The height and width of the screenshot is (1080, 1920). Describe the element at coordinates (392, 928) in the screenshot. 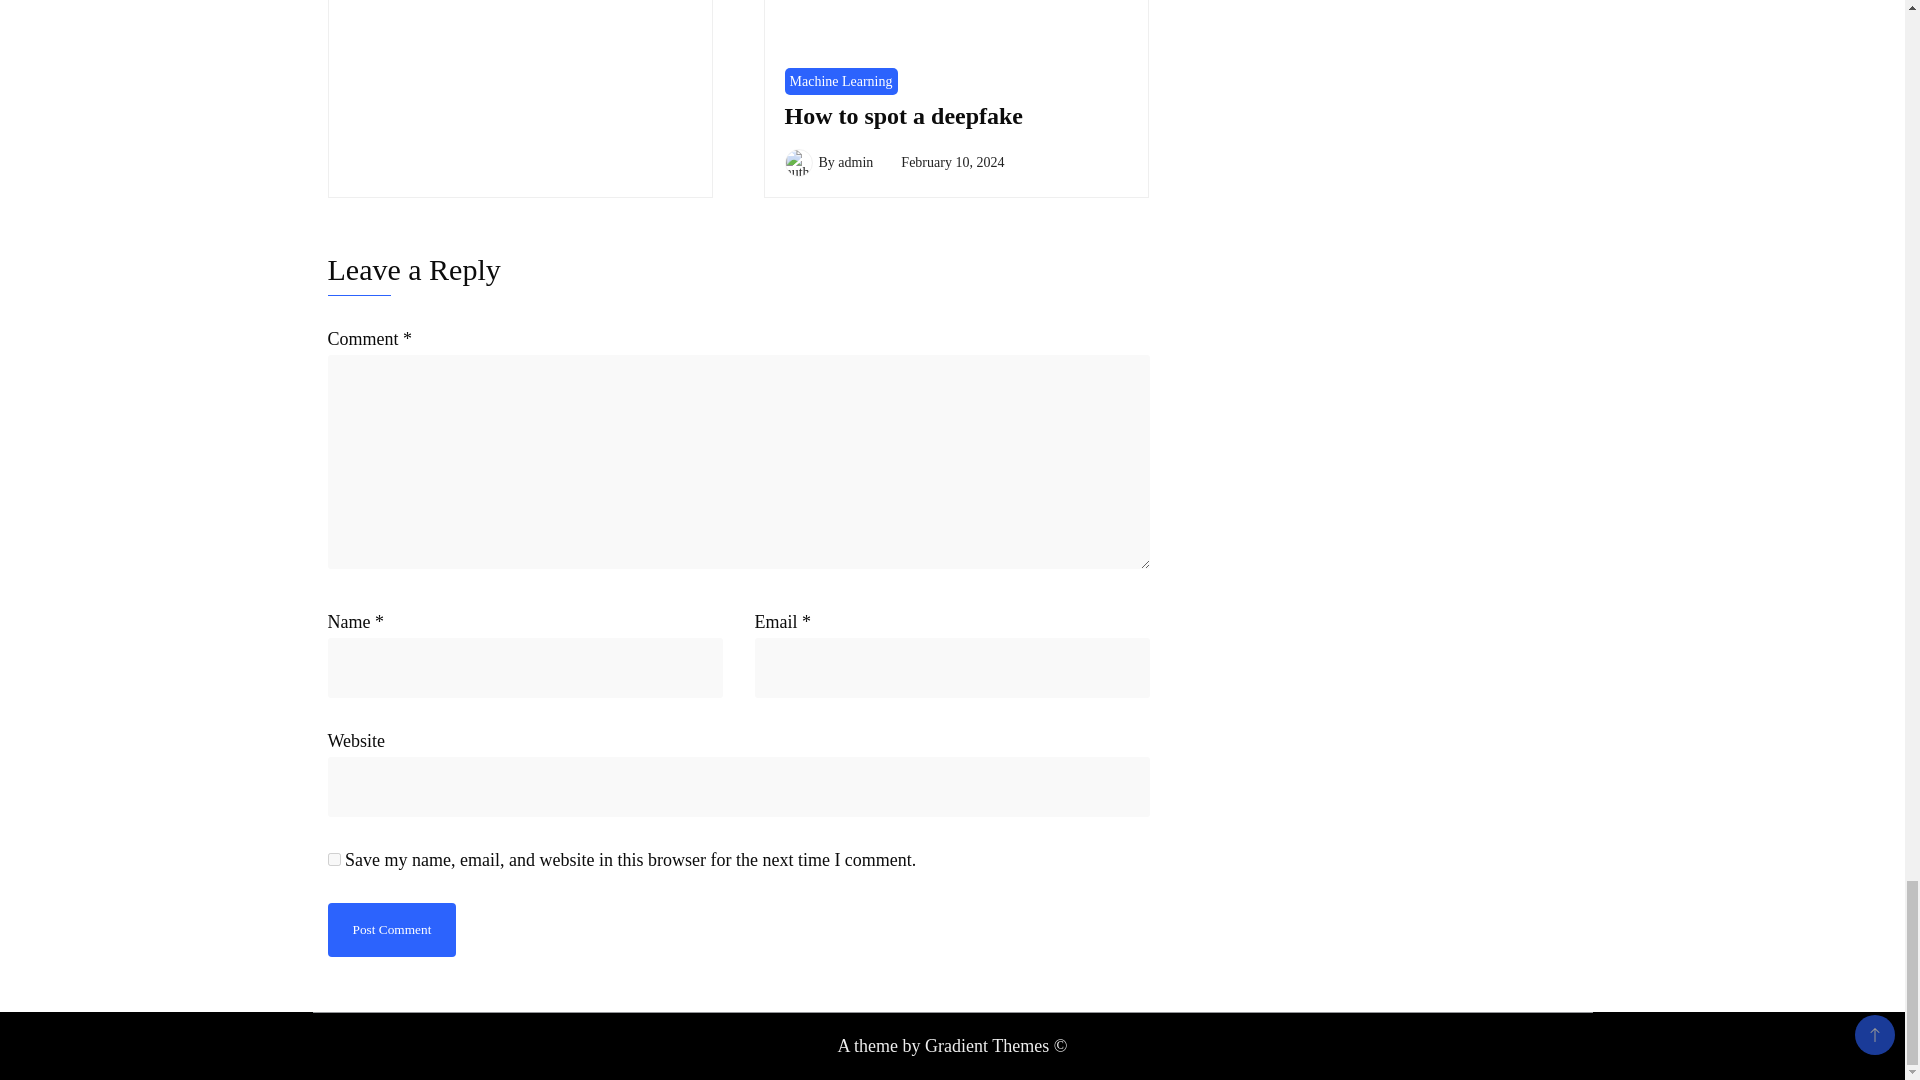

I see `Post Comment` at that location.